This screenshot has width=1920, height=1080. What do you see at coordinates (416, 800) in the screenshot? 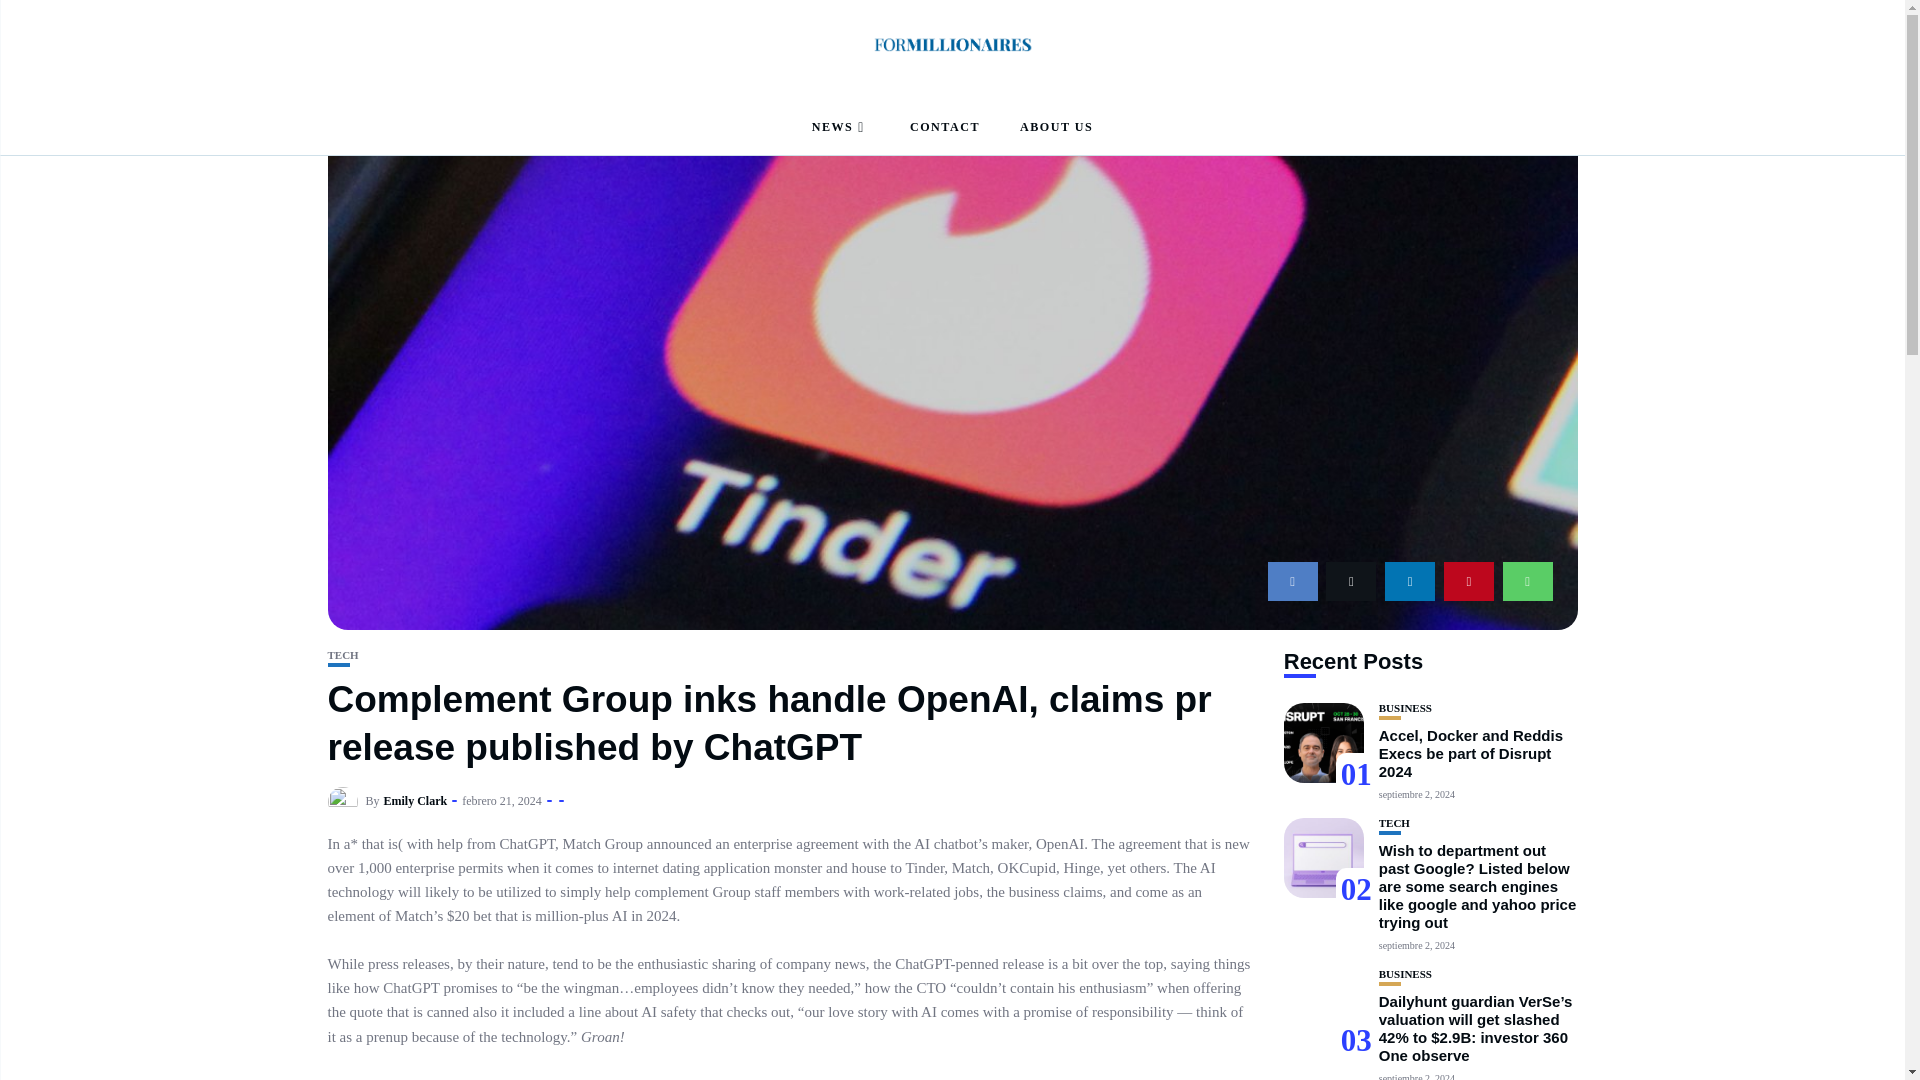
I see `Entradas de Emily Clark` at bounding box center [416, 800].